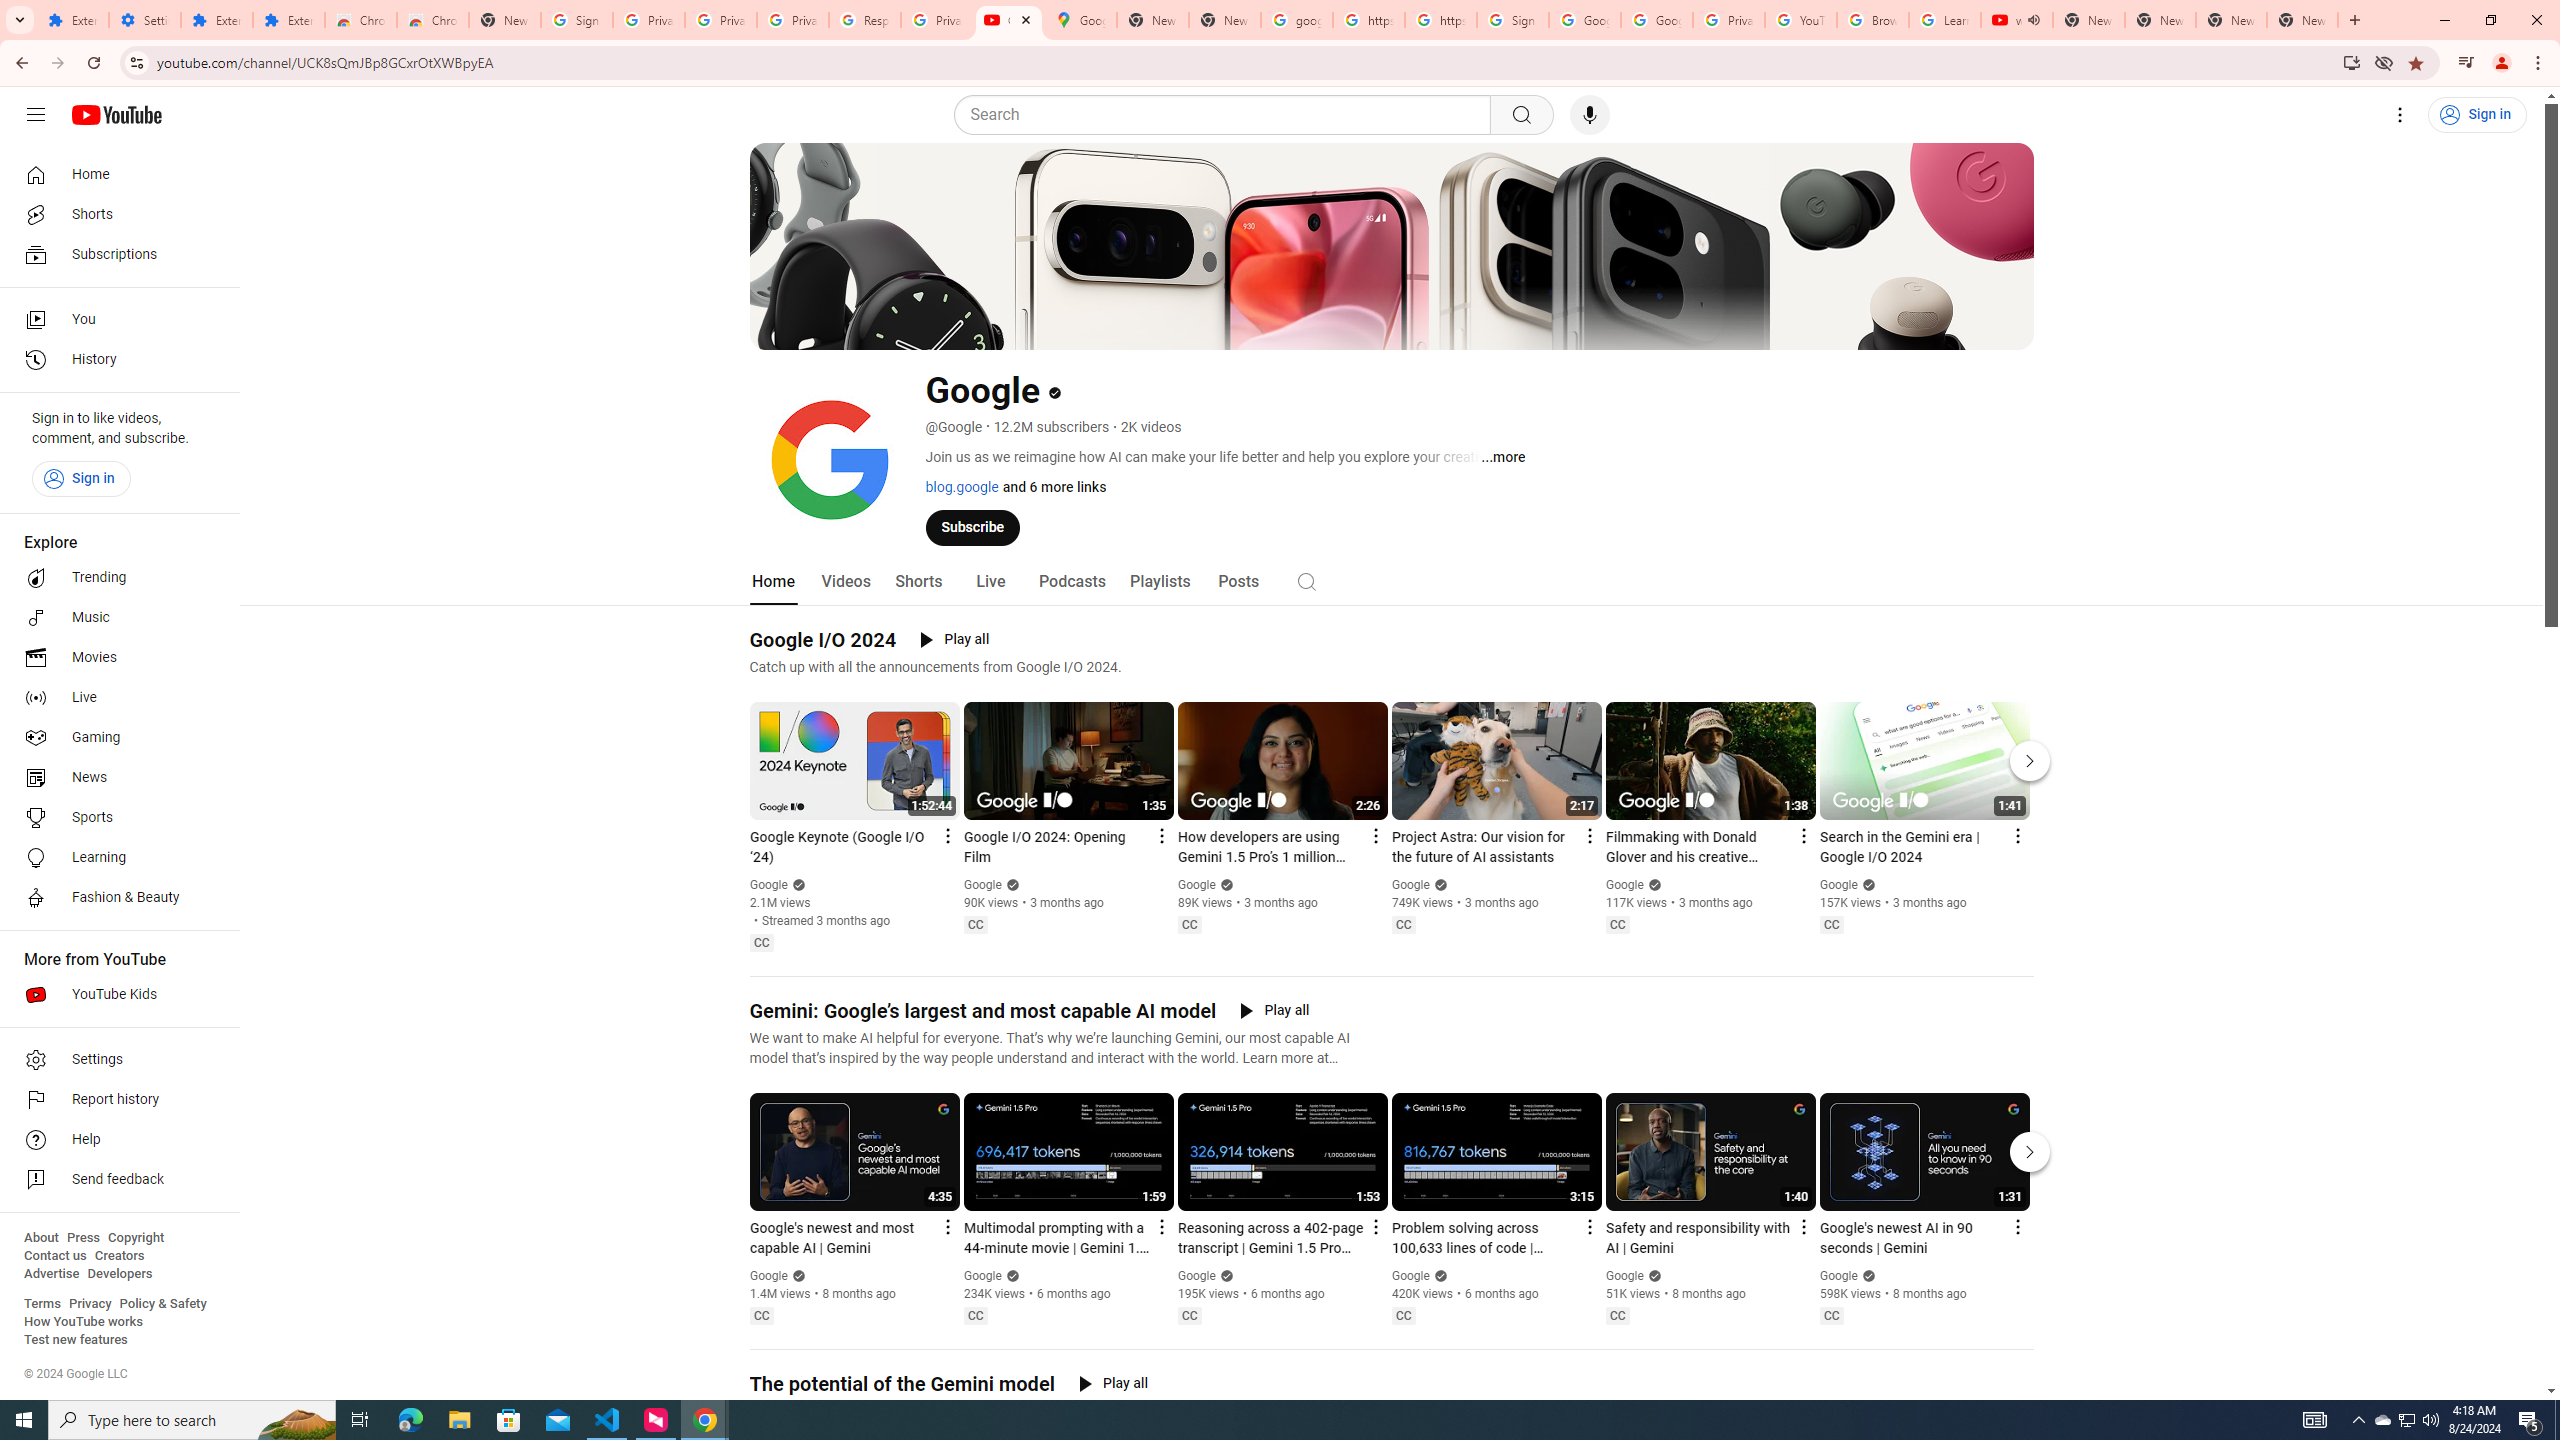 This screenshot has height=1440, width=2560. I want to click on and 6 more links, so click(1052, 486).